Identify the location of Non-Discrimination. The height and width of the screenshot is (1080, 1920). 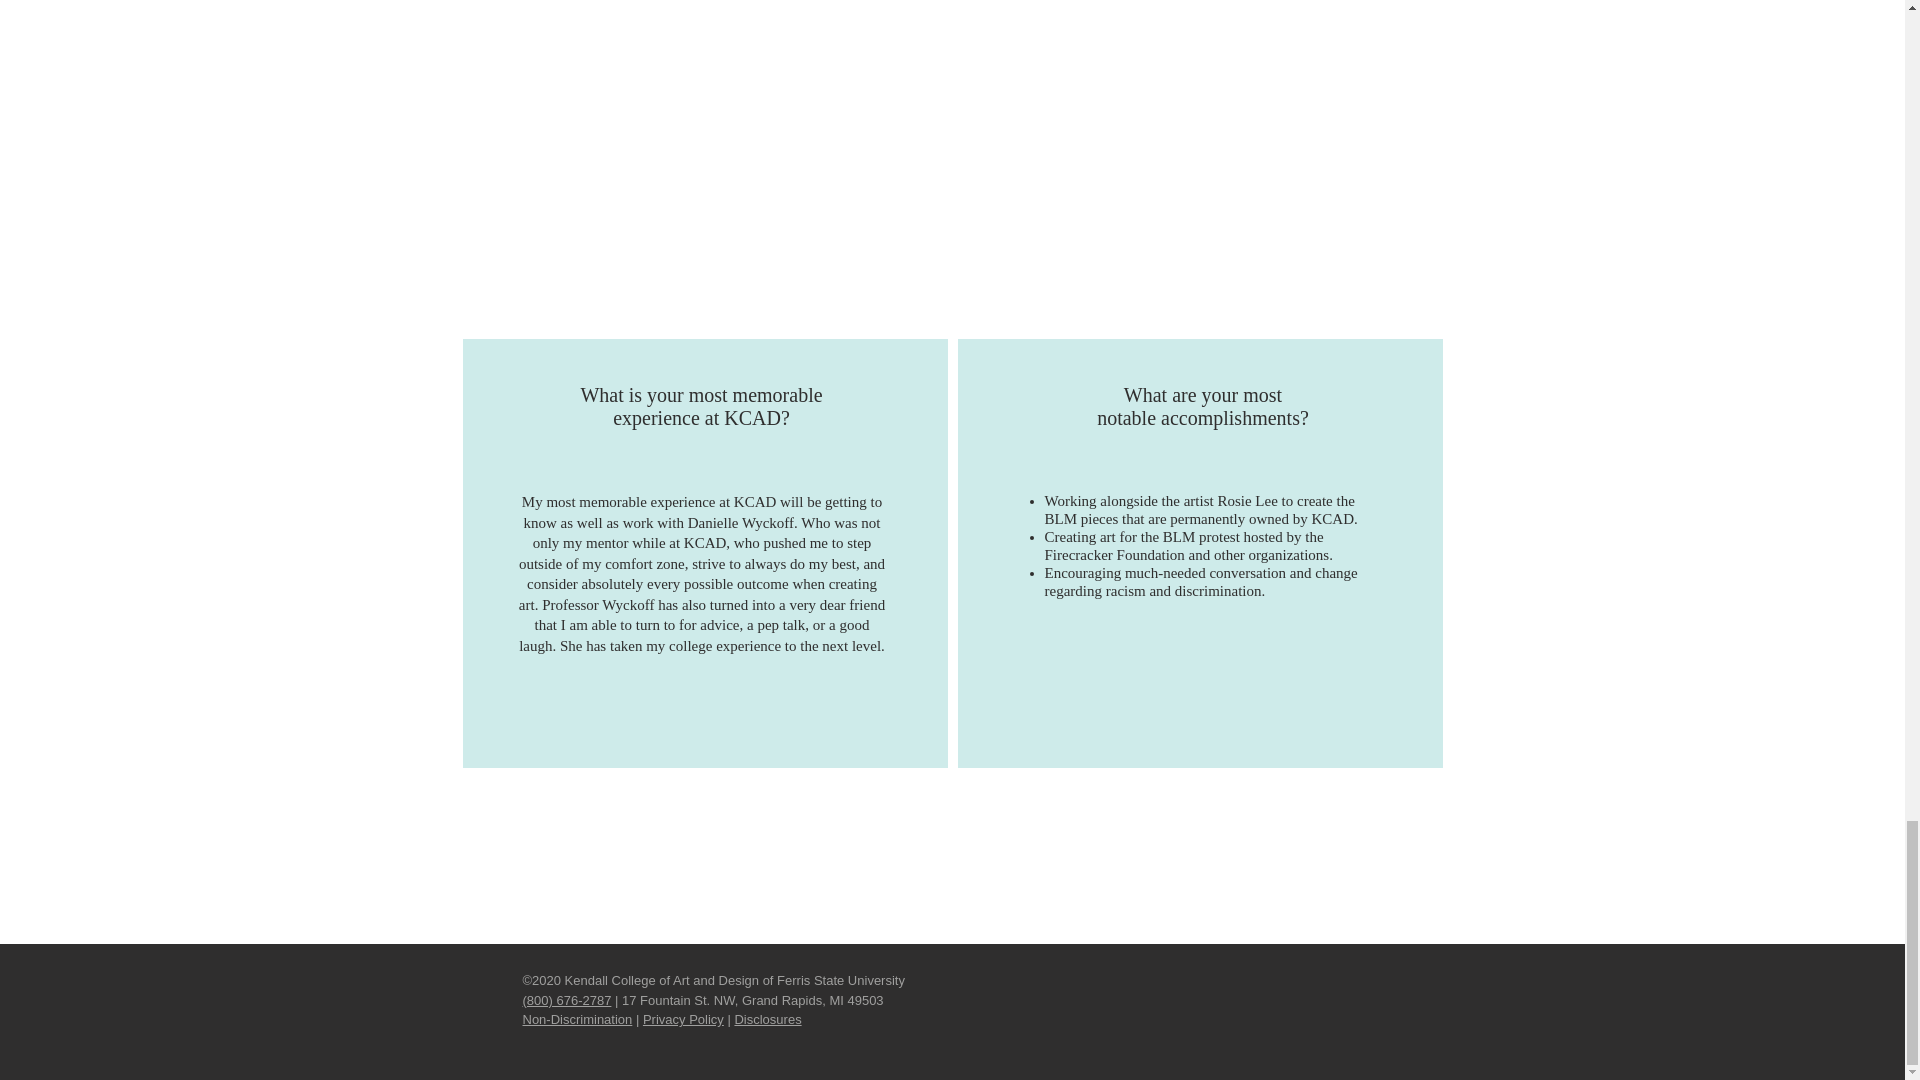
(576, 1019).